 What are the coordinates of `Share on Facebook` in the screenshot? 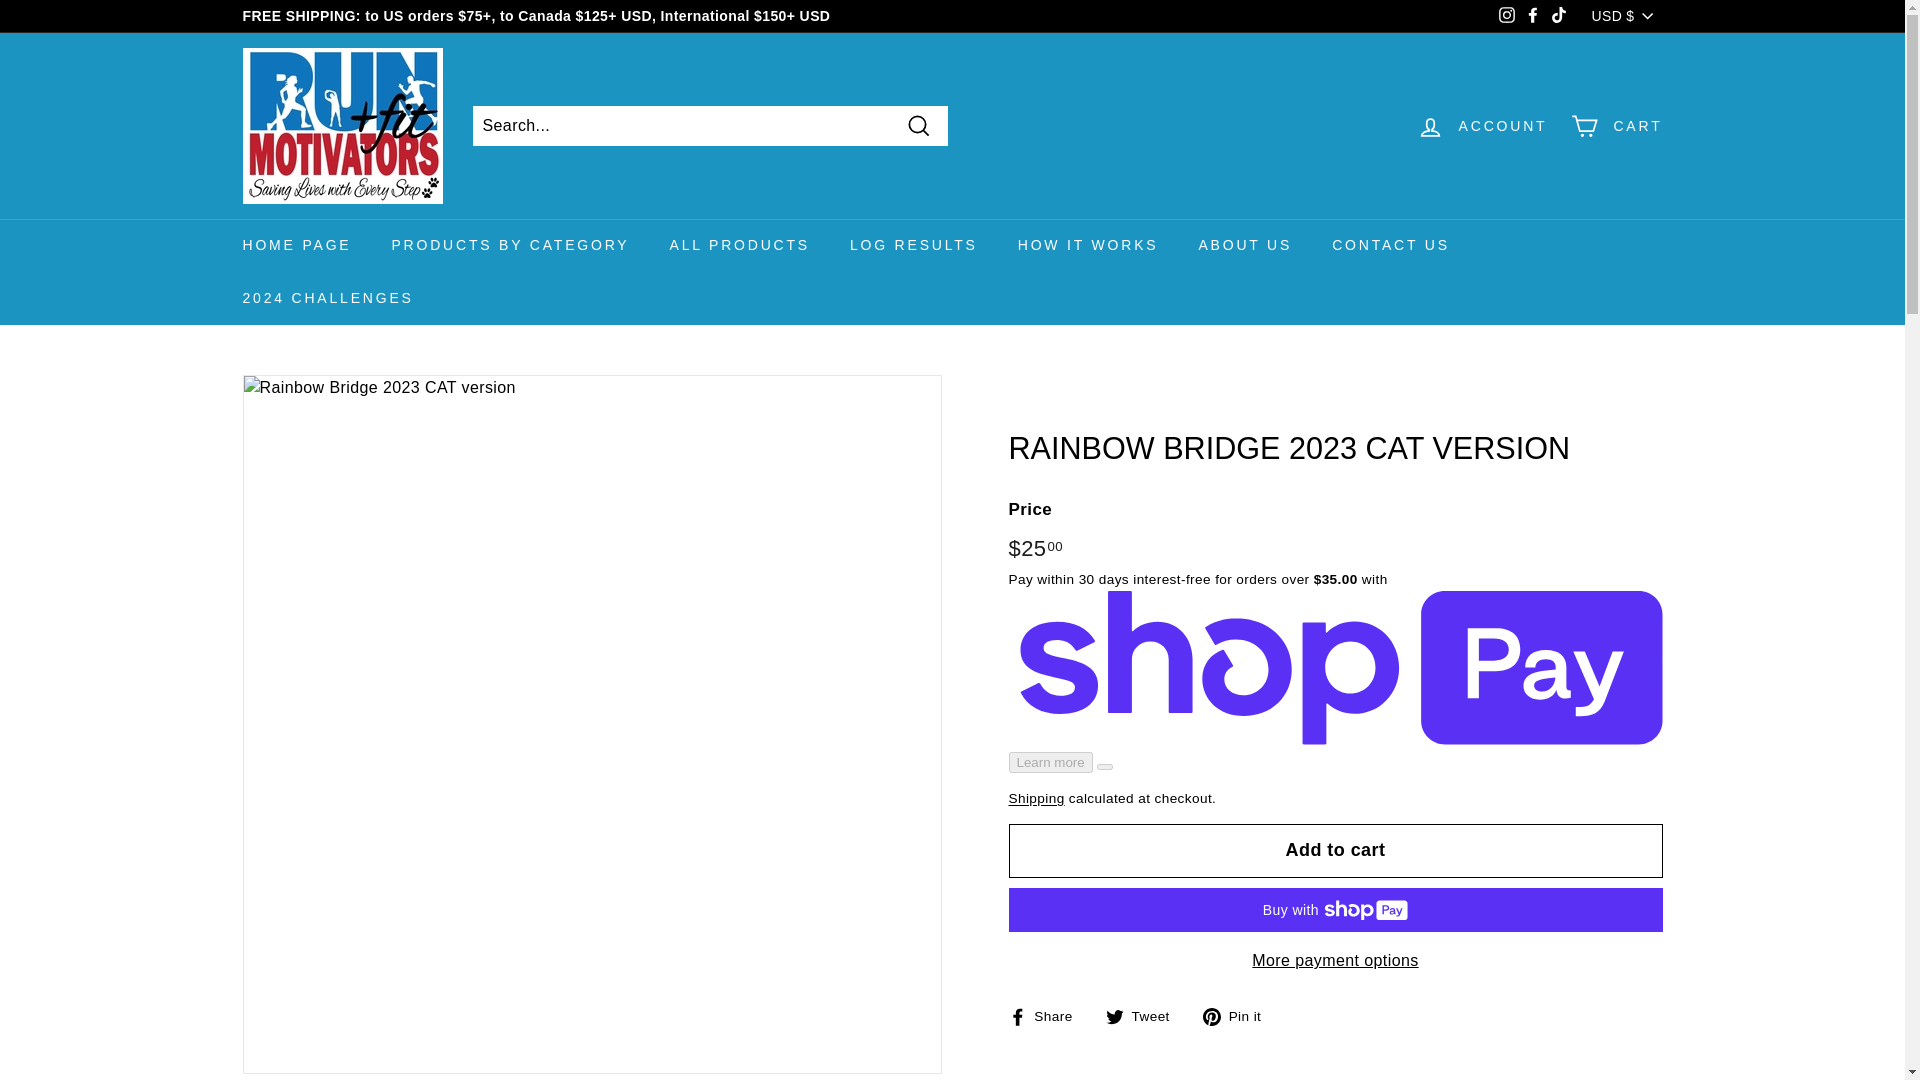 It's located at (1047, 1016).